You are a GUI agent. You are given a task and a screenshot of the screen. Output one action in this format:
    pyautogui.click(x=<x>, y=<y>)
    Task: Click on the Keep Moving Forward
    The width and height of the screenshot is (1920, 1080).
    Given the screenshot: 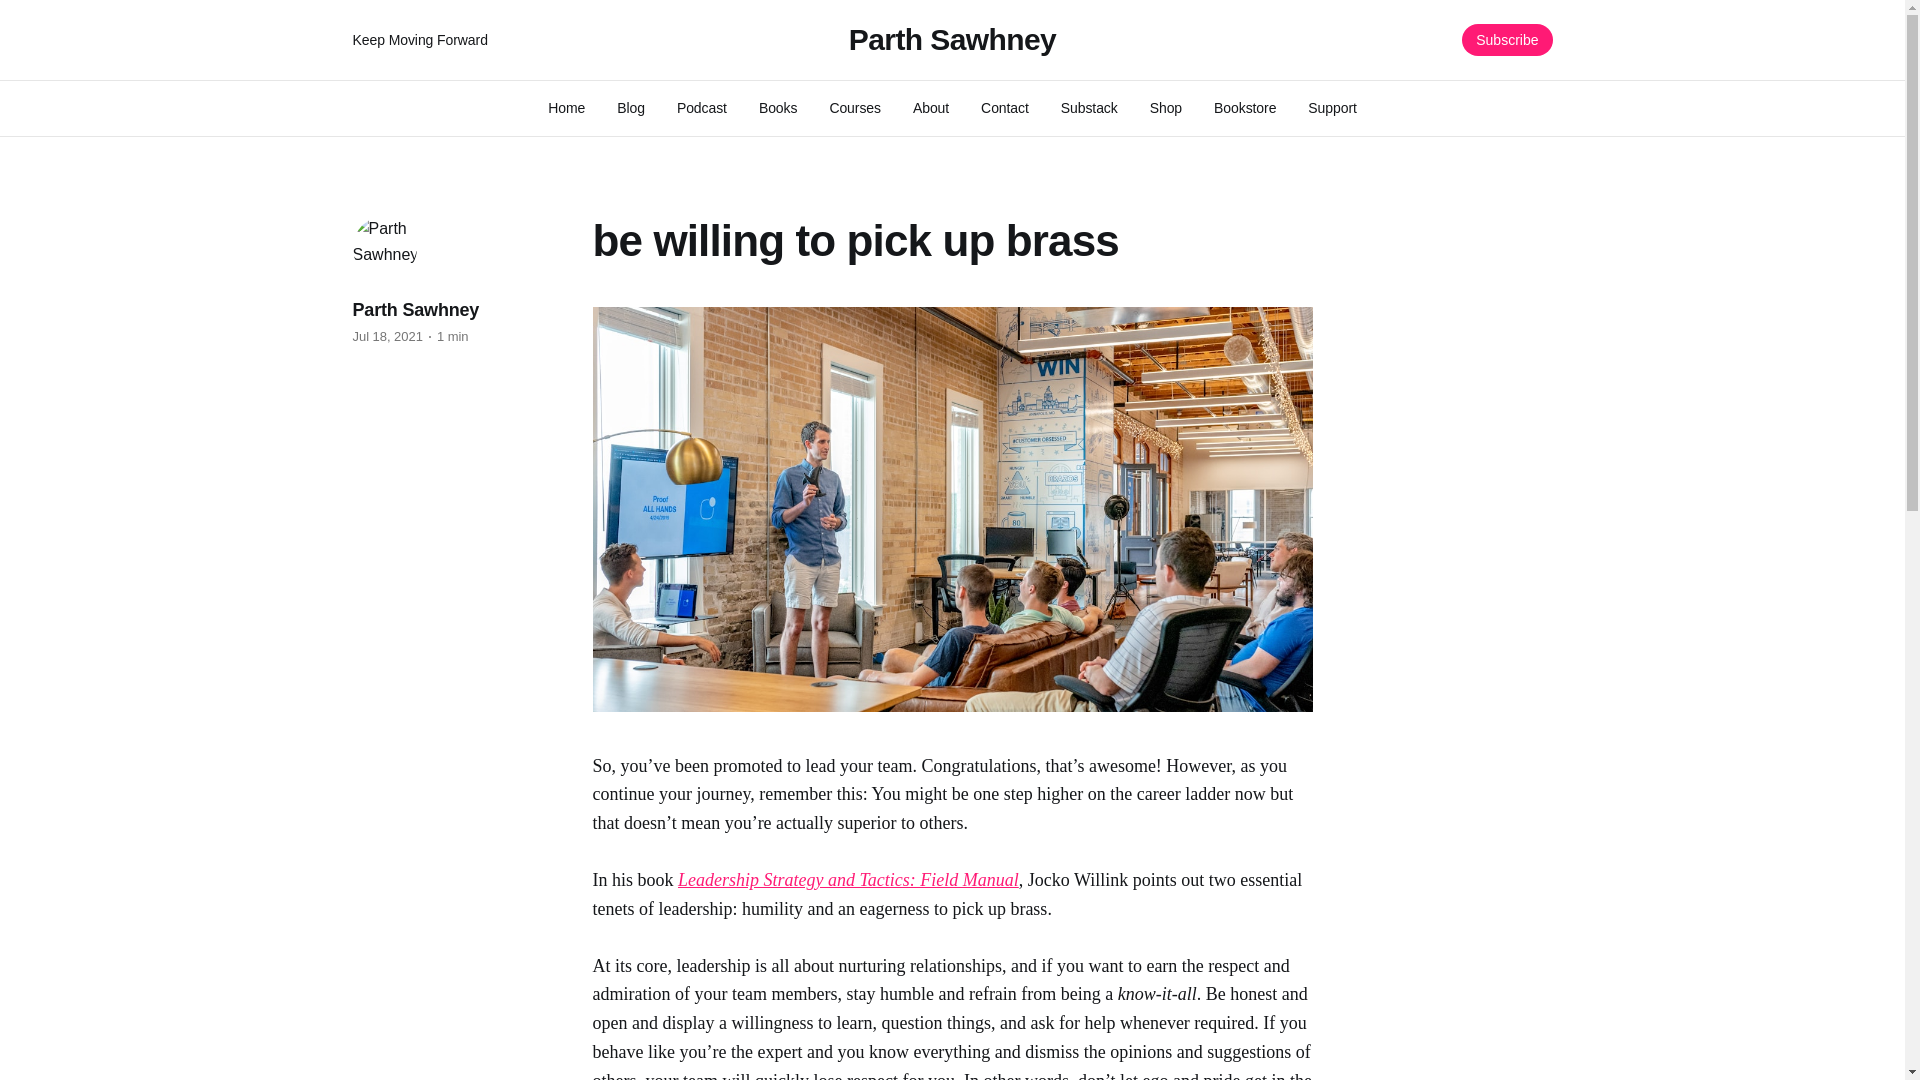 What is the action you would take?
    pyautogui.click(x=584, y=40)
    